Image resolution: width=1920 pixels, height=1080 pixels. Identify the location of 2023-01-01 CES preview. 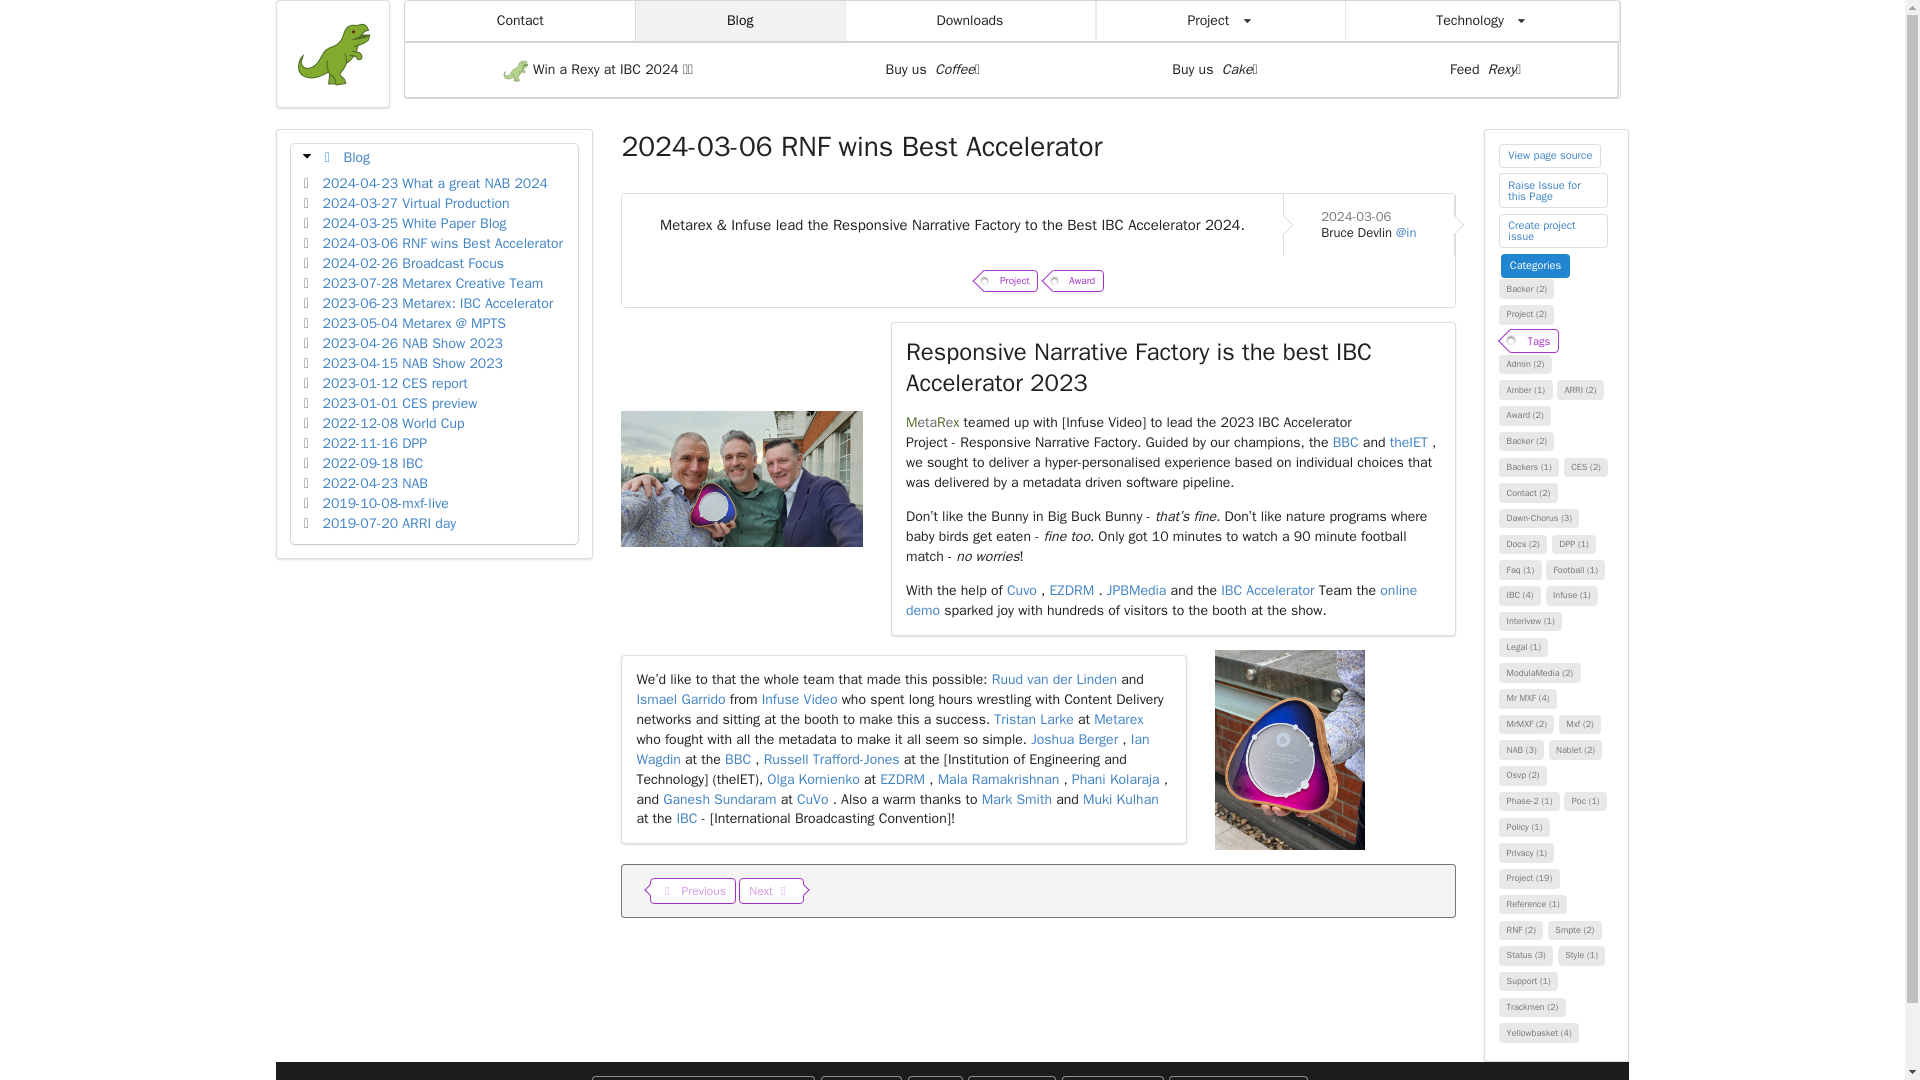
(400, 403).